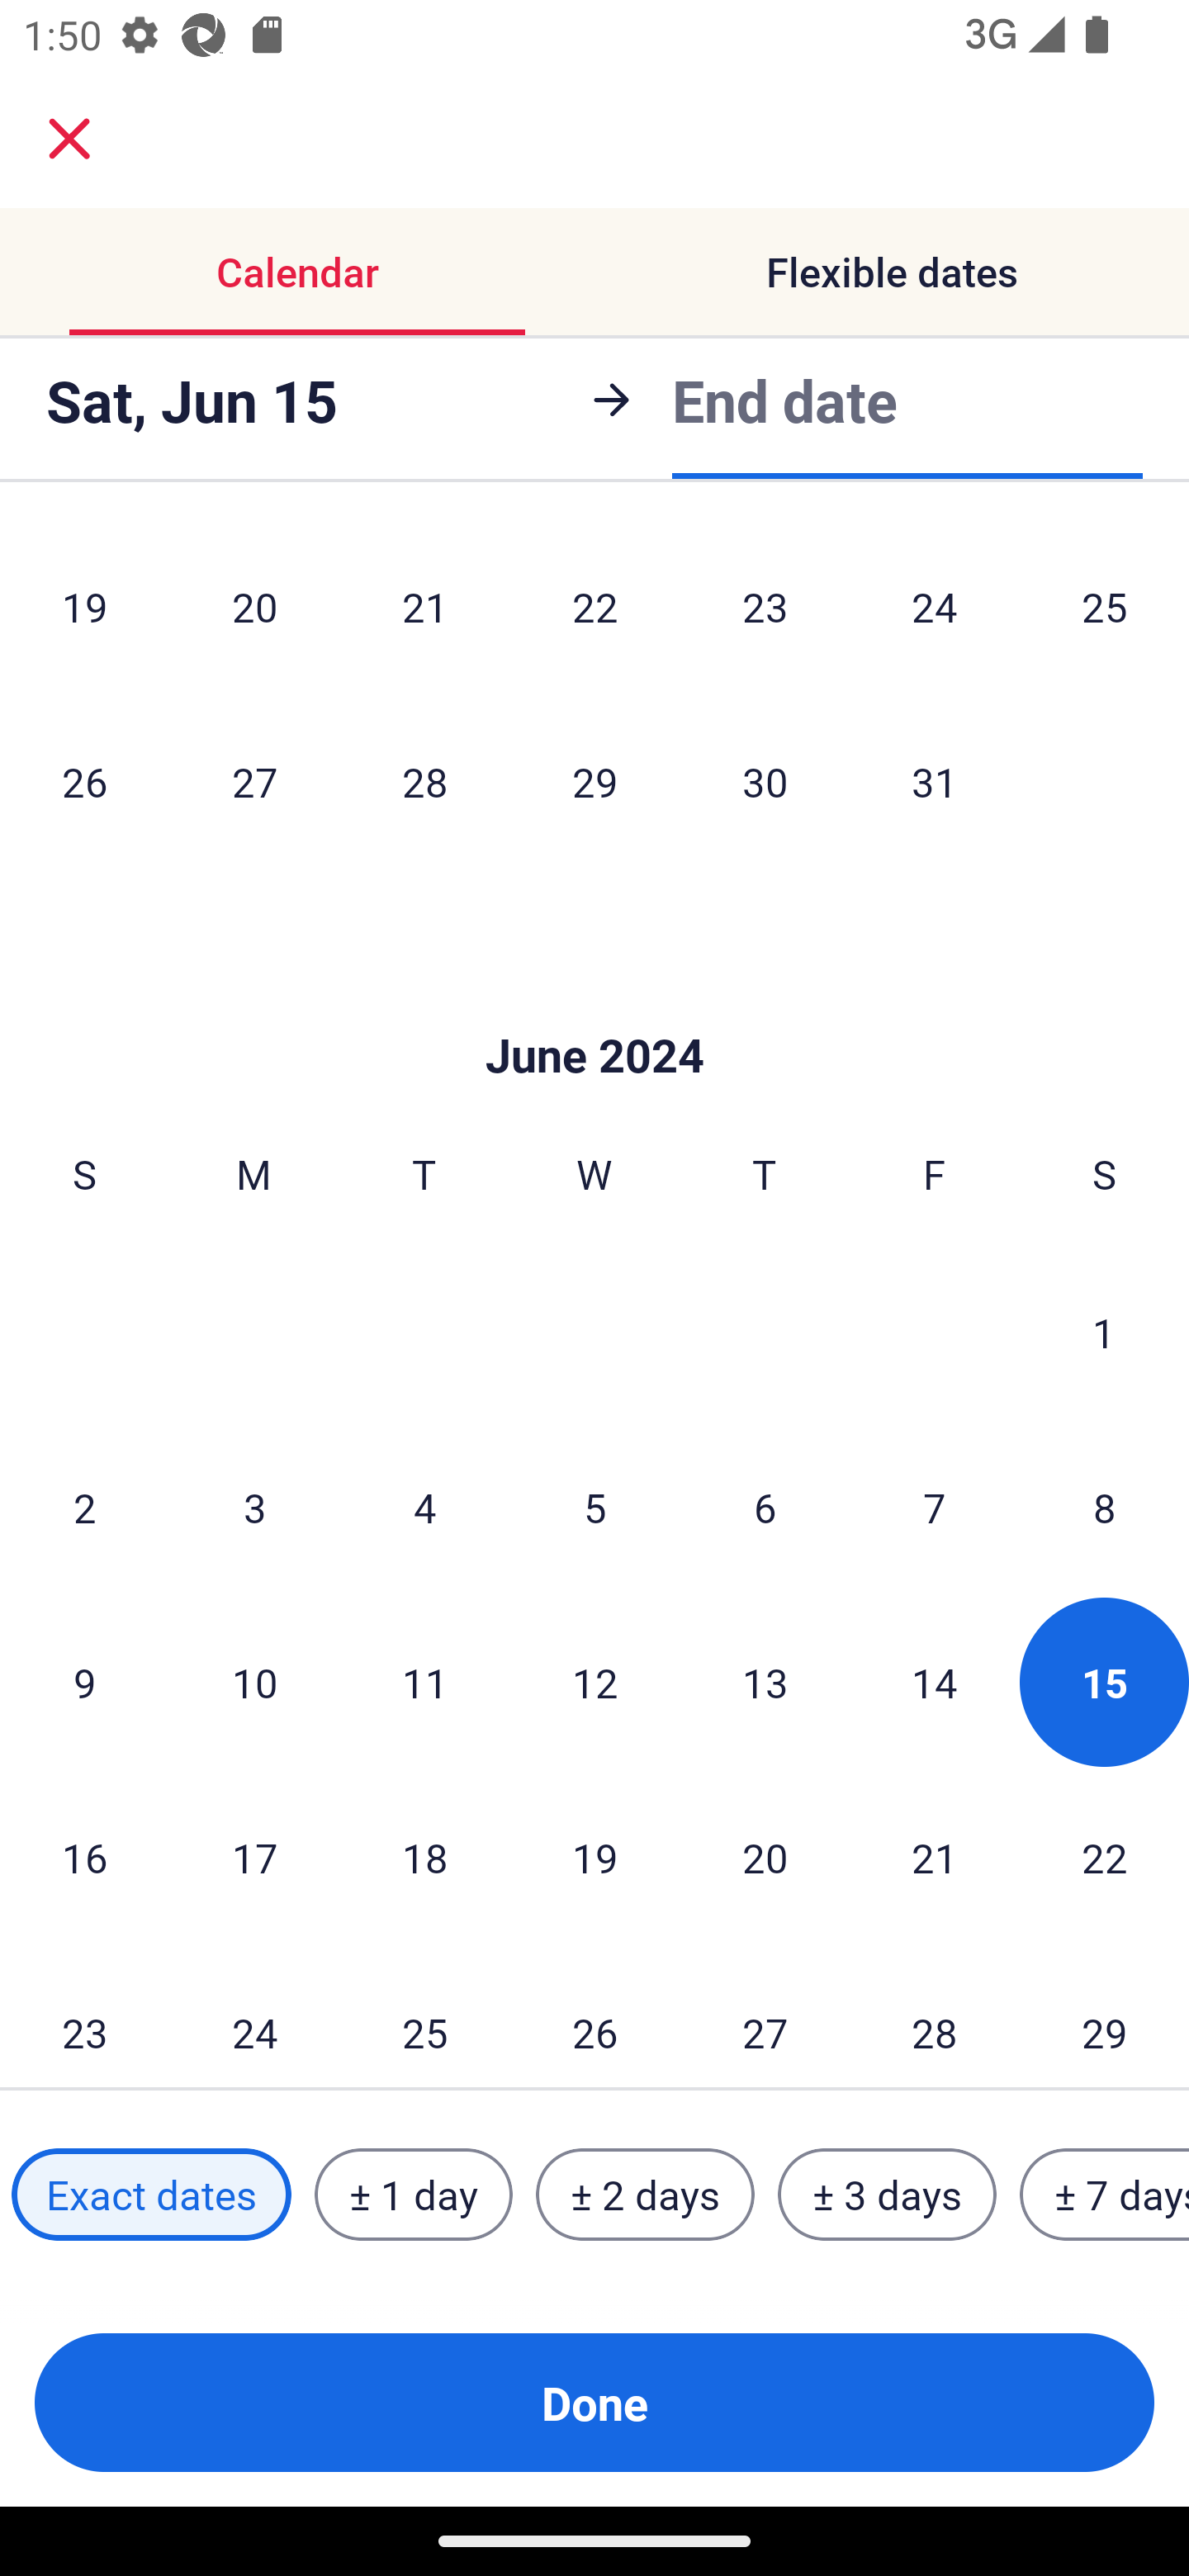  What do you see at coordinates (935, 781) in the screenshot?
I see `31 Friday, May 31, 2024` at bounding box center [935, 781].